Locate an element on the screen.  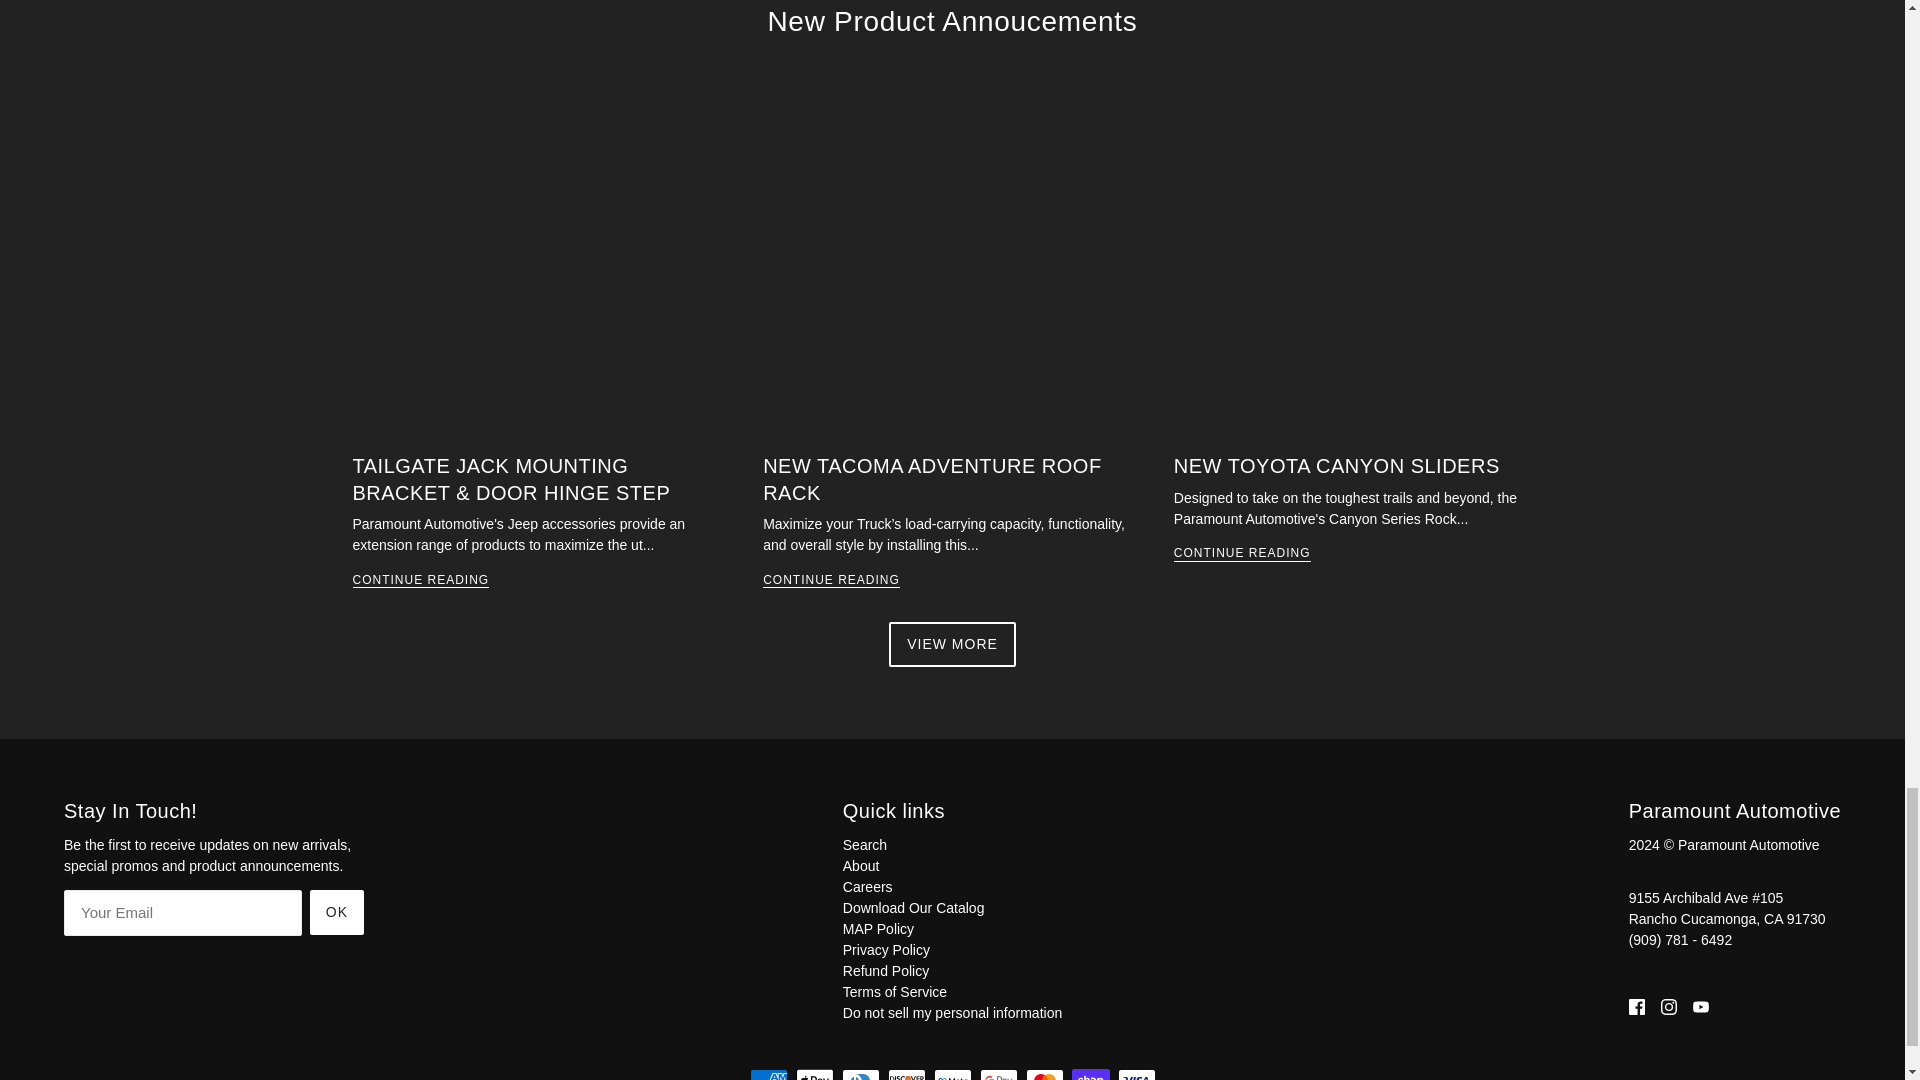
About is located at coordinates (860, 865).